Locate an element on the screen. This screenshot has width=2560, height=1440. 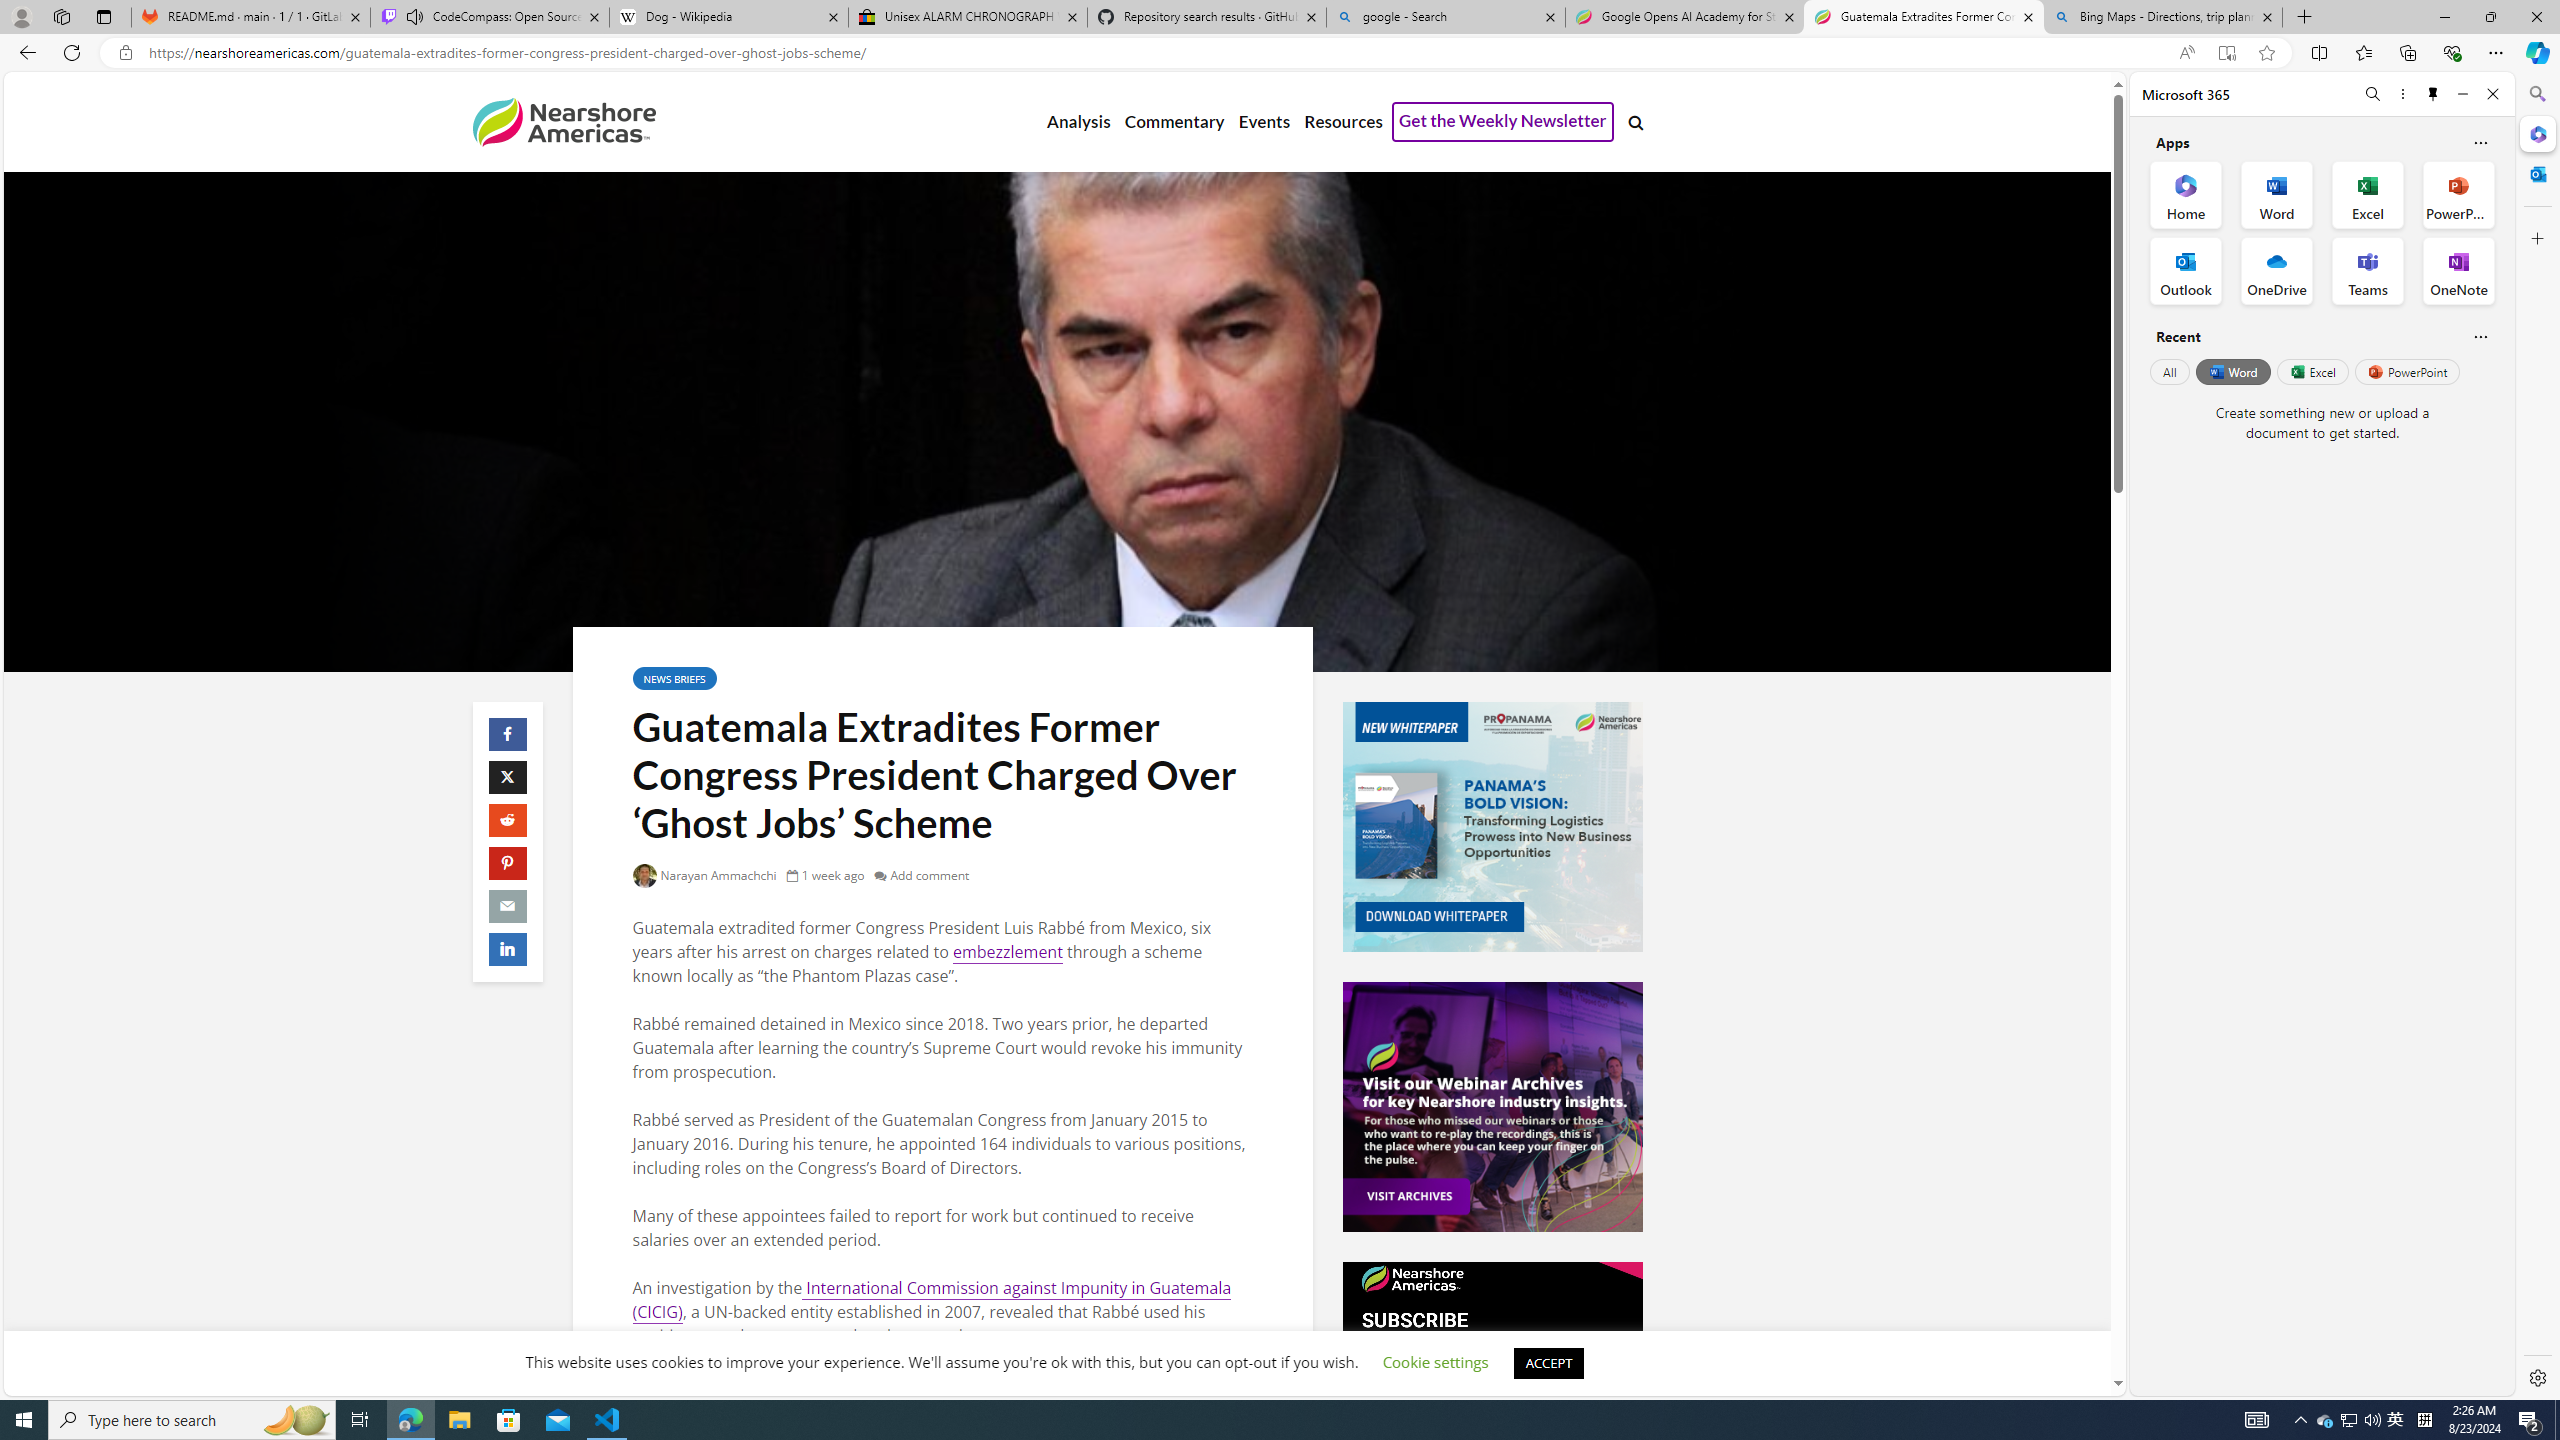
Analysis is located at coordinates (1078, 122).